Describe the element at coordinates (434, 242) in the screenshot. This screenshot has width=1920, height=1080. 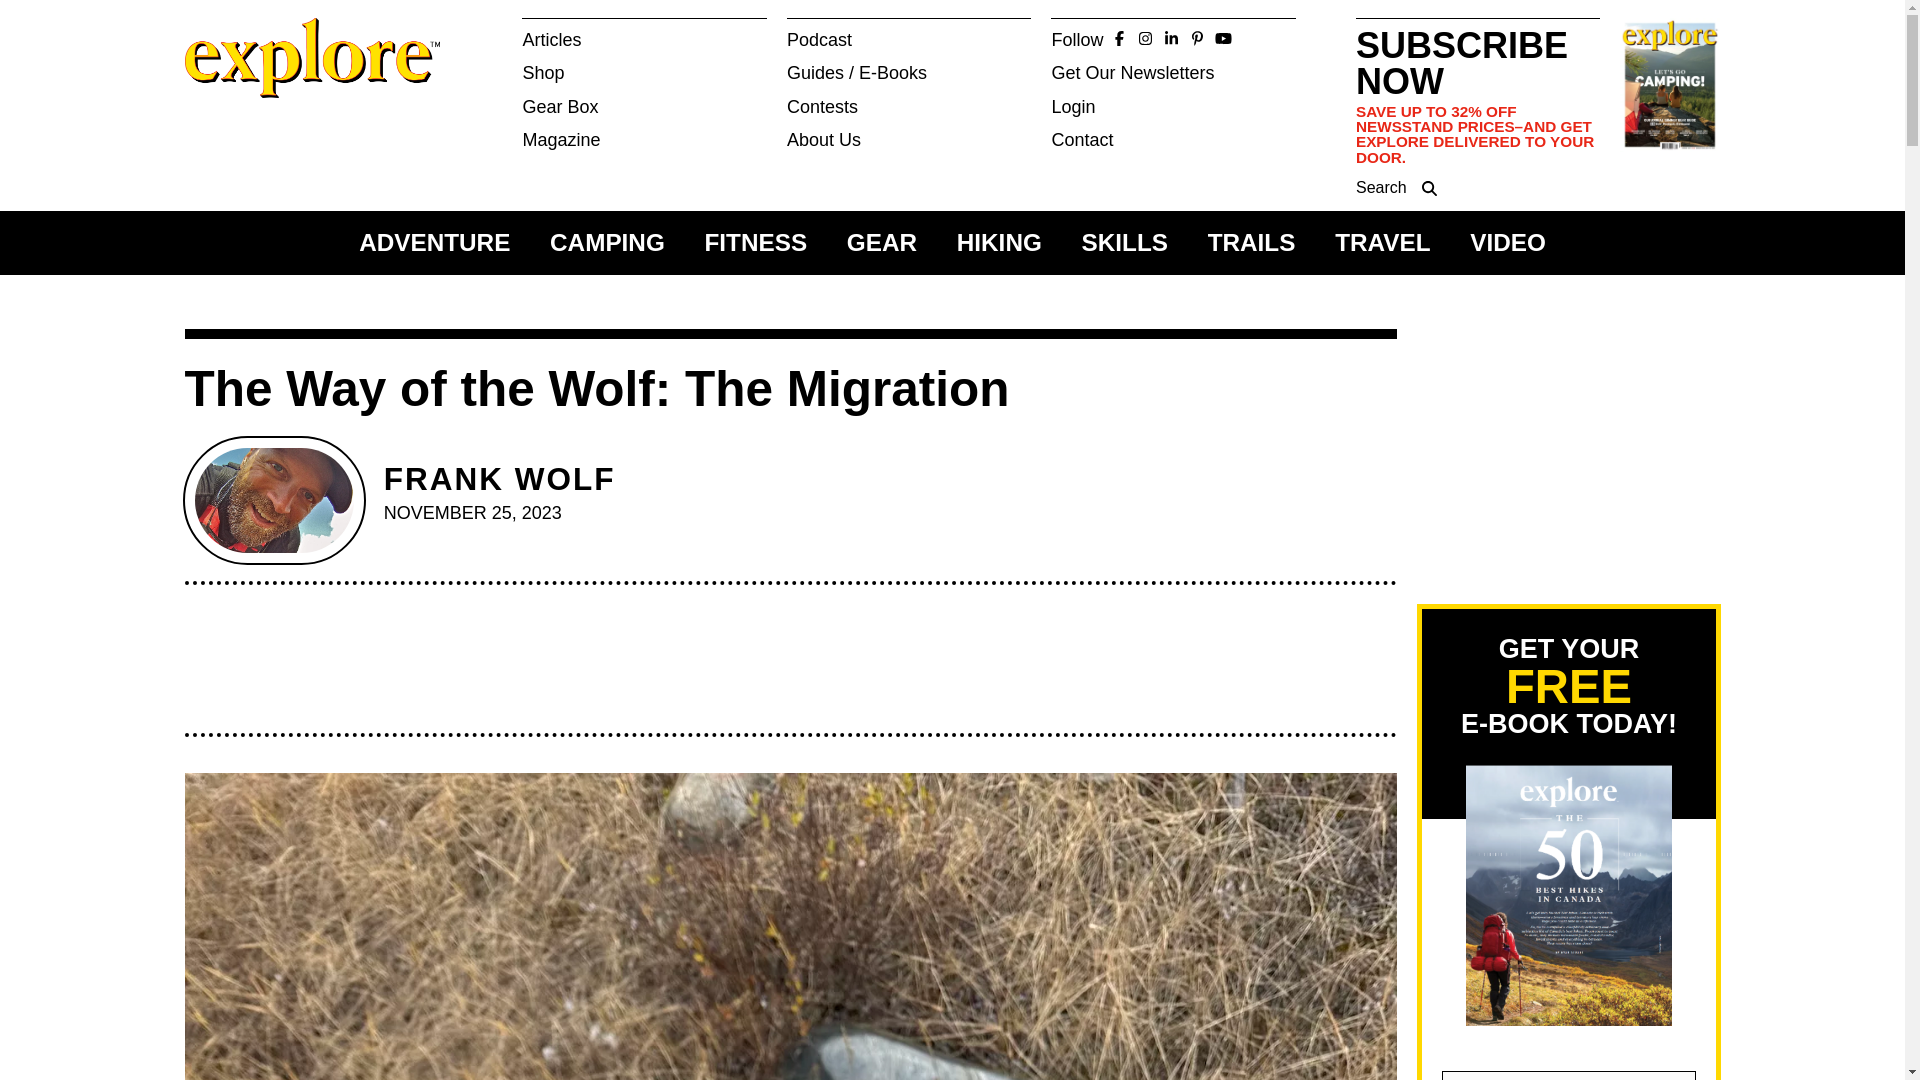
I see `ADVENTURE` at that location.